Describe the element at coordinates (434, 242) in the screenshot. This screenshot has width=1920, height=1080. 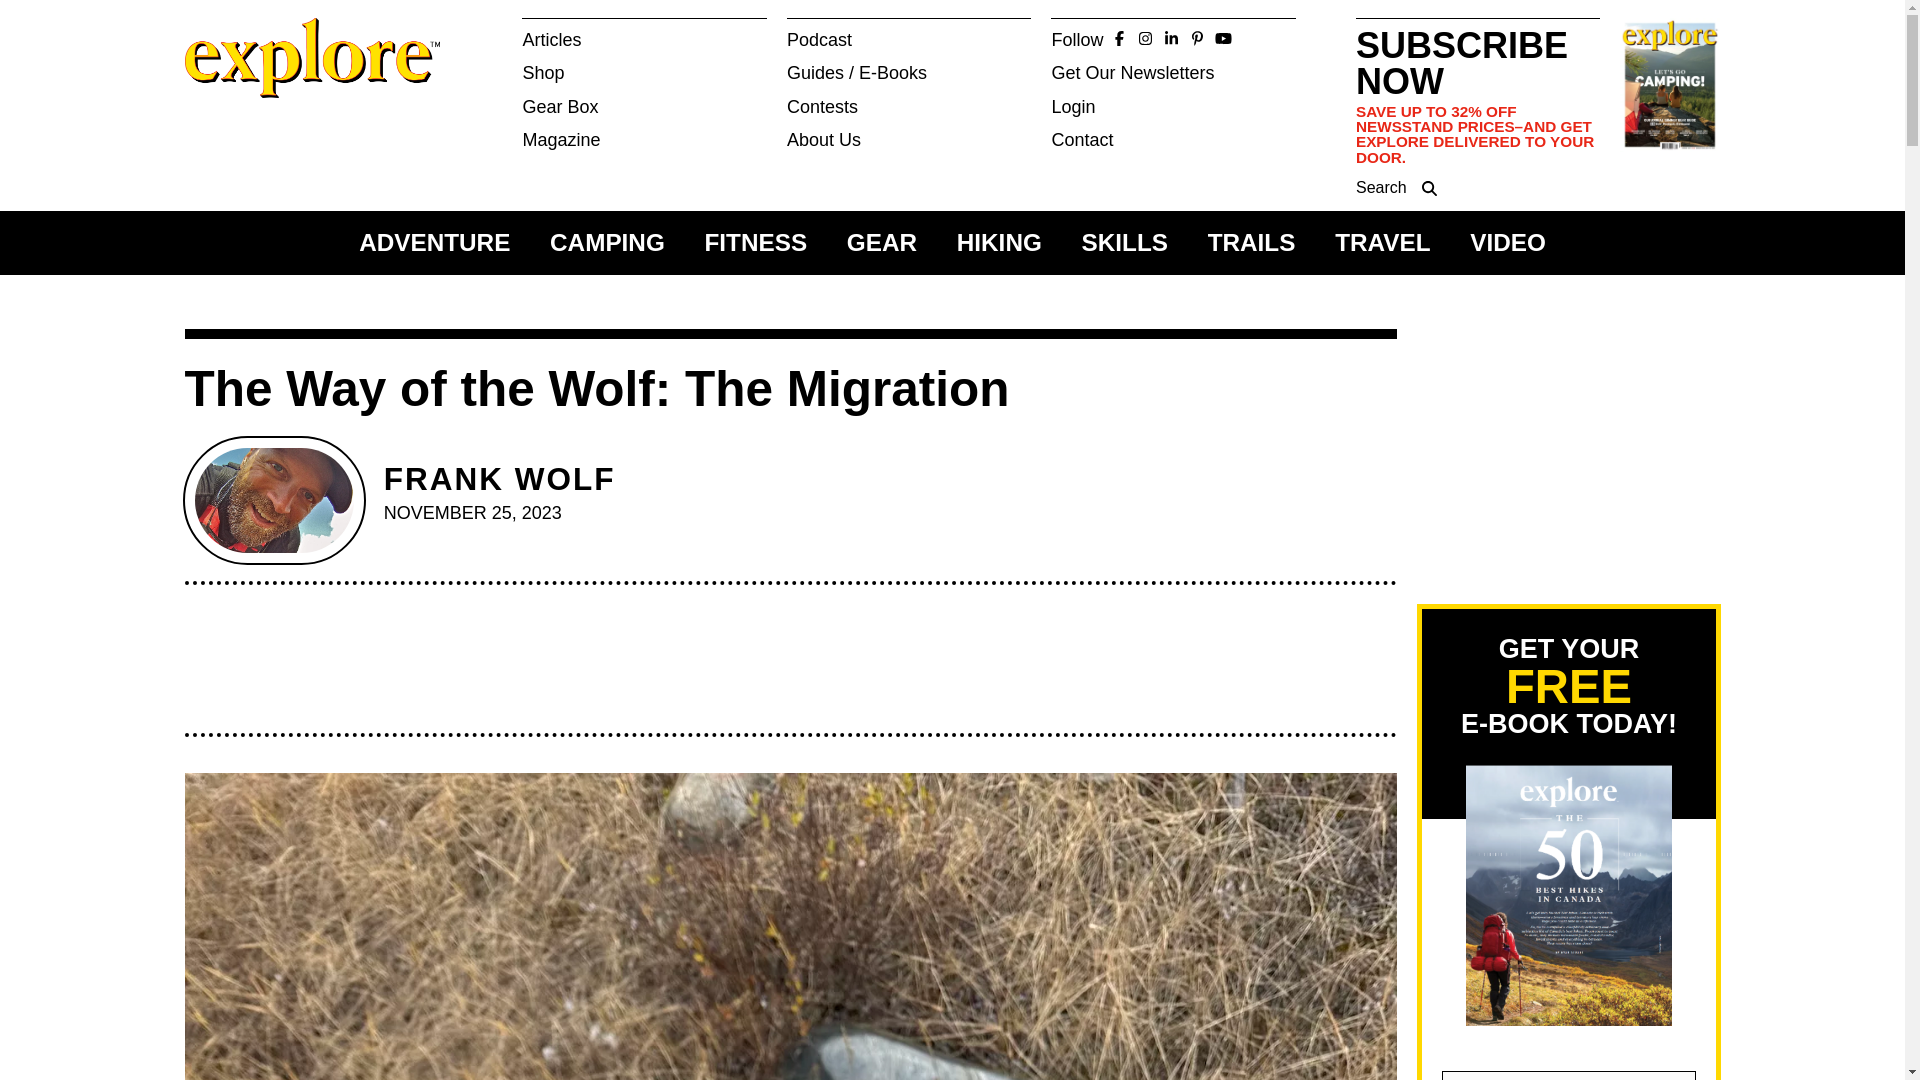
I see `ADVENTURE` at that location.